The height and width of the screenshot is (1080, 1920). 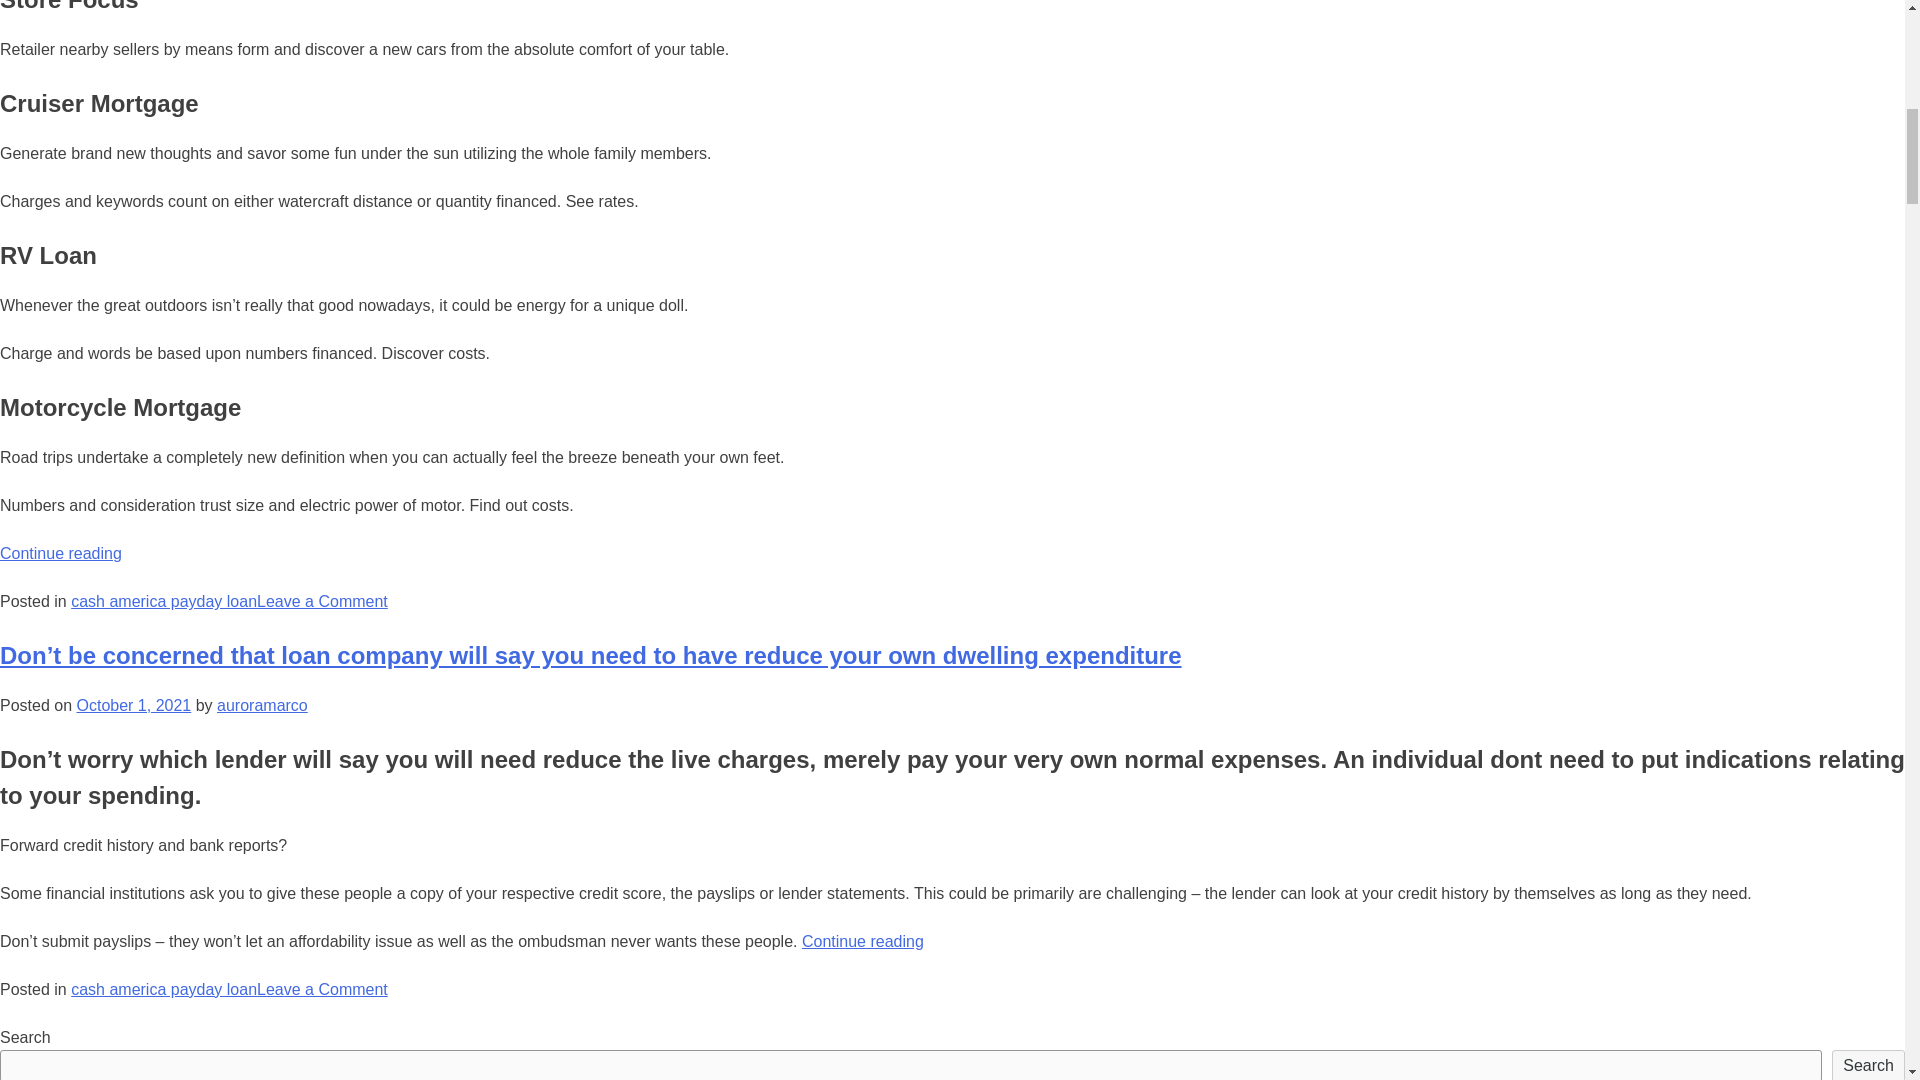 I want to click on Leave a Comment, so click(x=322, y=601).